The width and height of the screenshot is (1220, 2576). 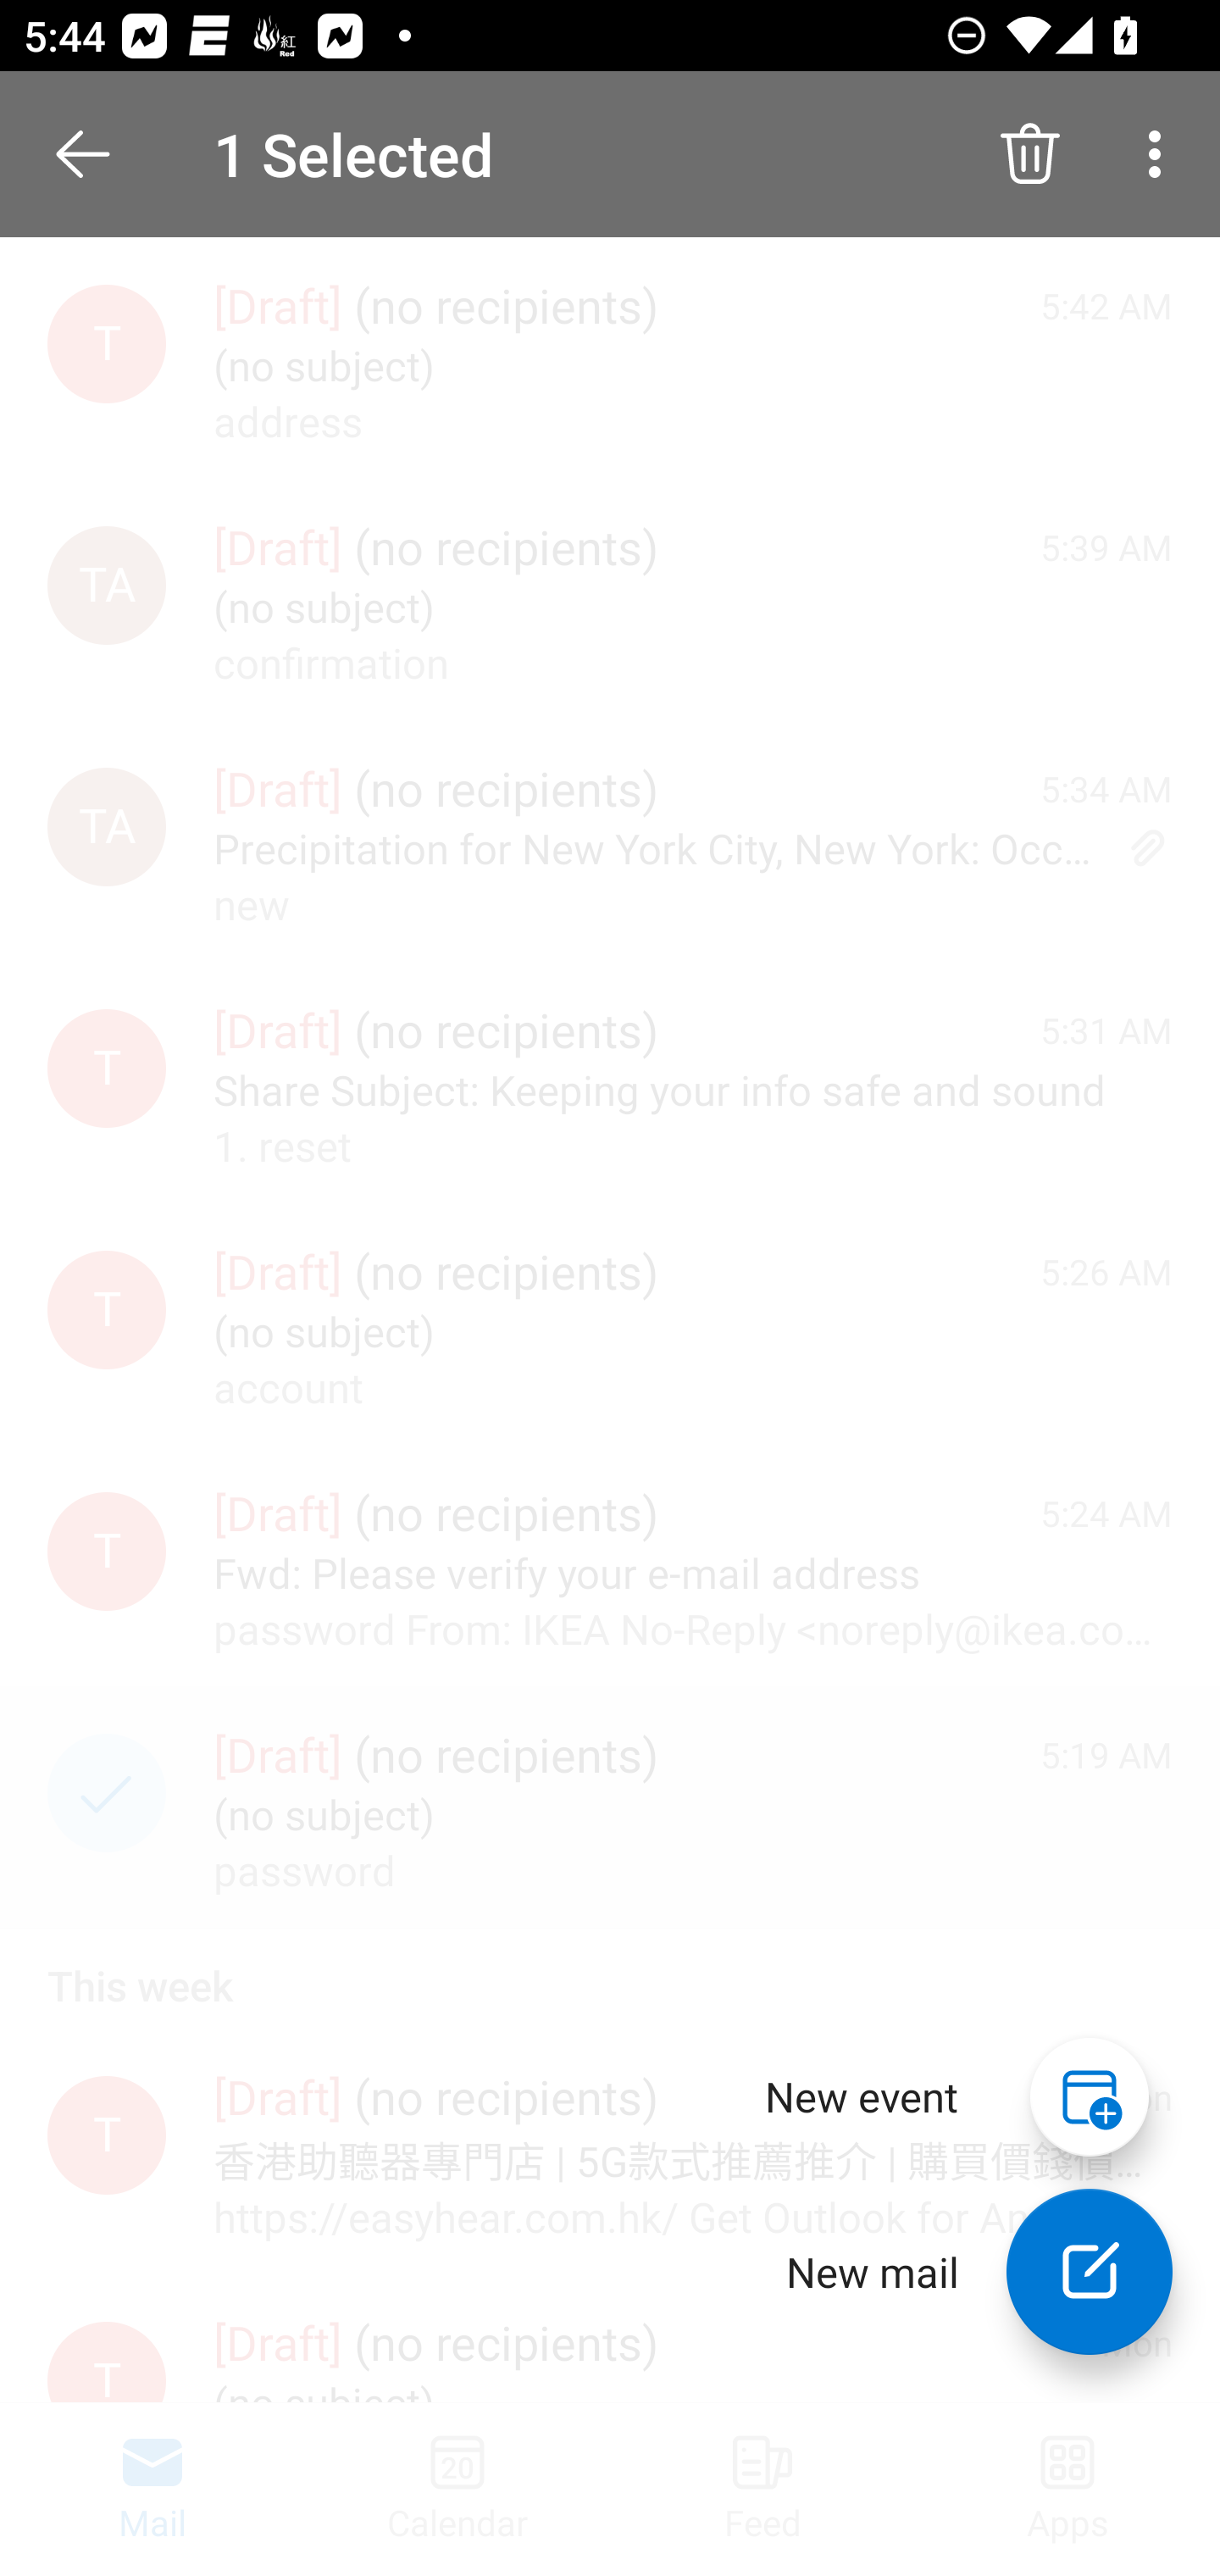 What do you see at coordinates (1030, 154) in the screenshot?
I see `Delete` at bounding box center [1030, 154].